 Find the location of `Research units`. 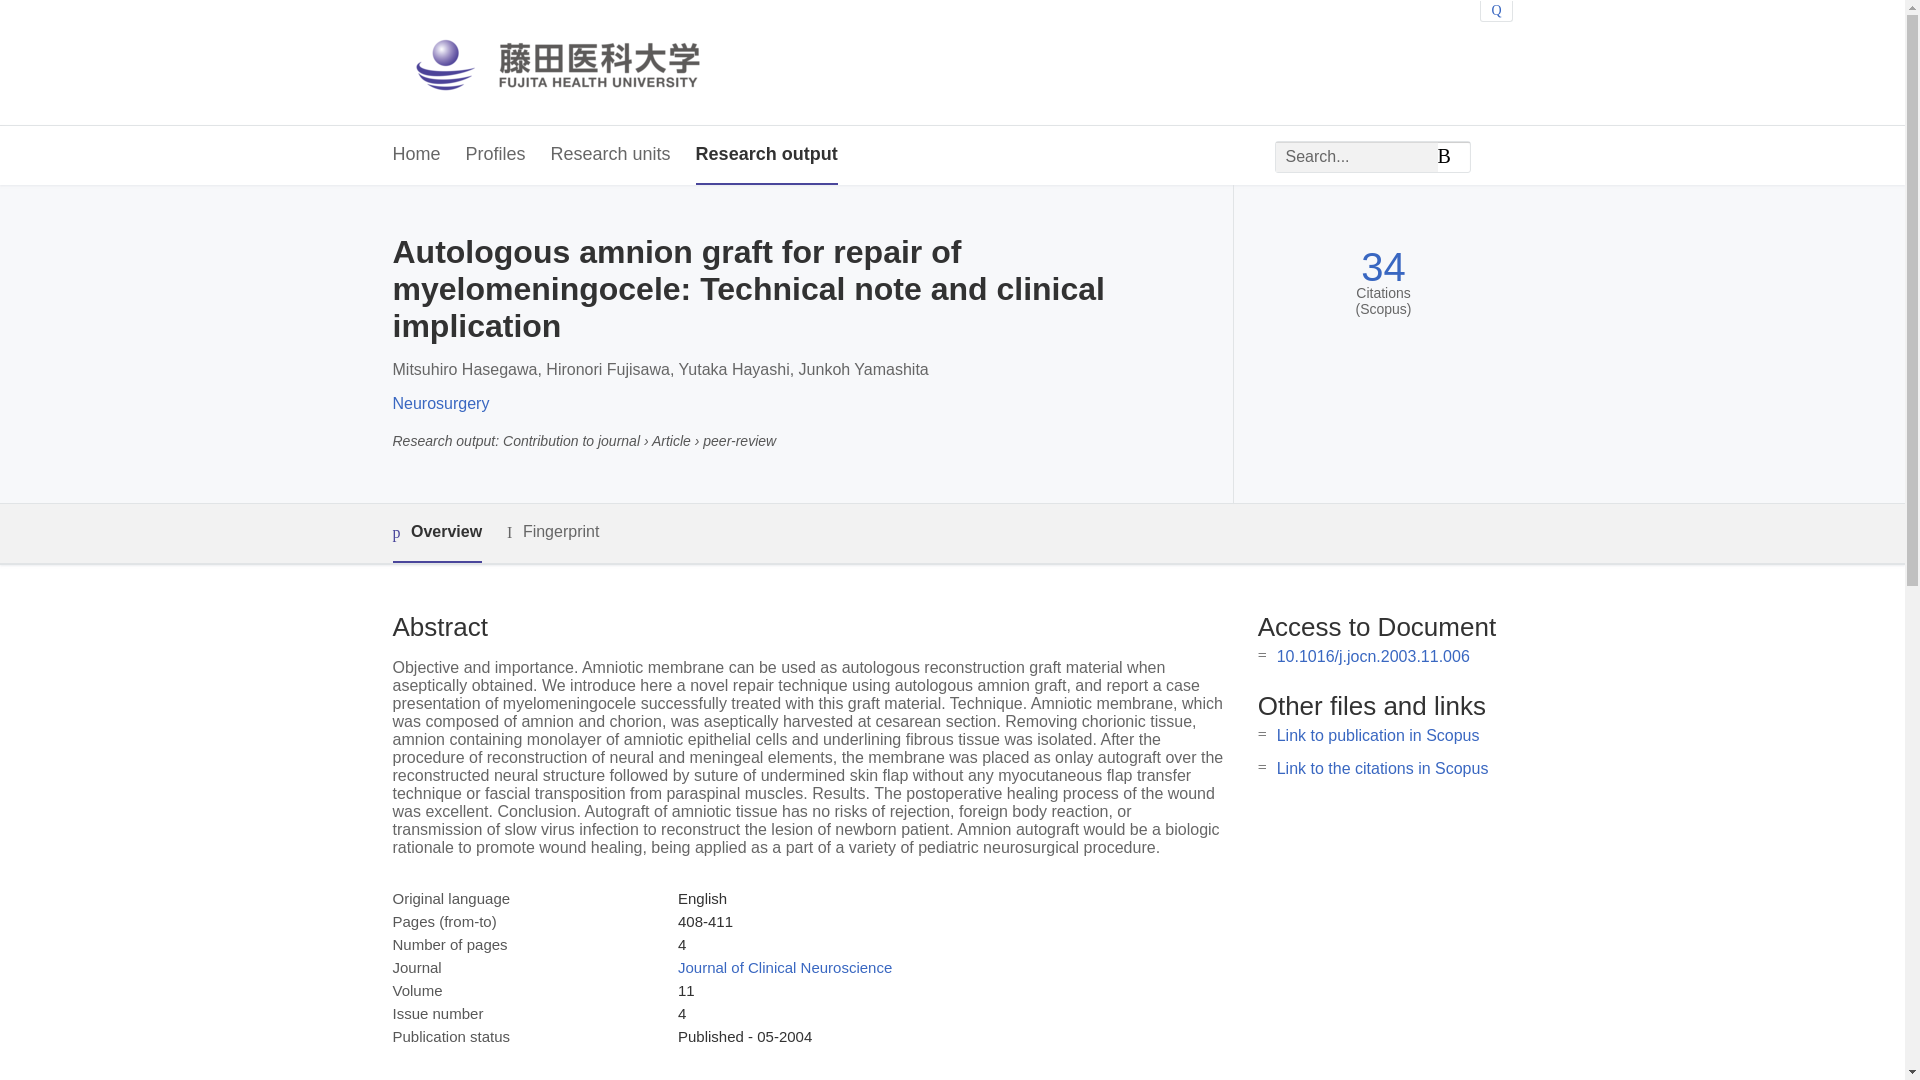

Research units is located at coordinates (610, 155).